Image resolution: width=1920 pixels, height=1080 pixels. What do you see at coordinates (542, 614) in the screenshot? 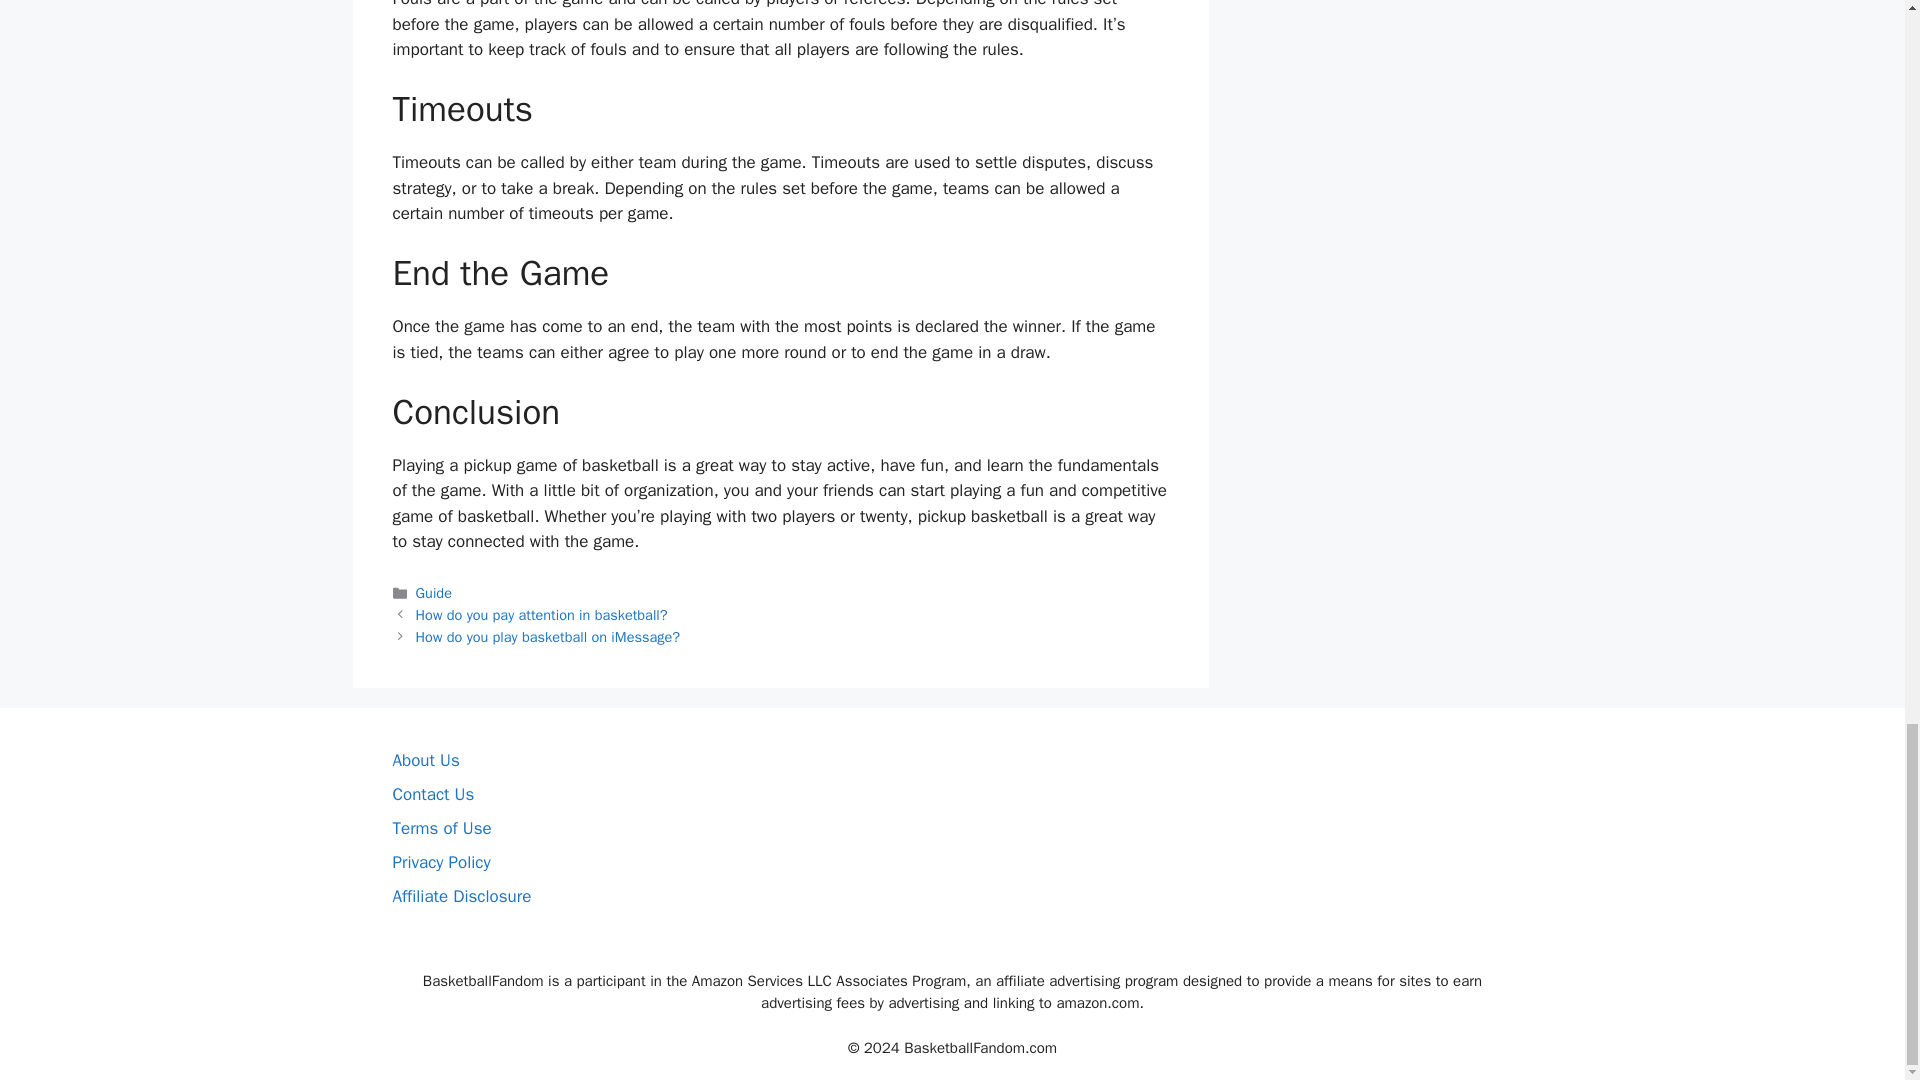
I see `How do you pay attention in basketball?` at bounding box center [542, 614].